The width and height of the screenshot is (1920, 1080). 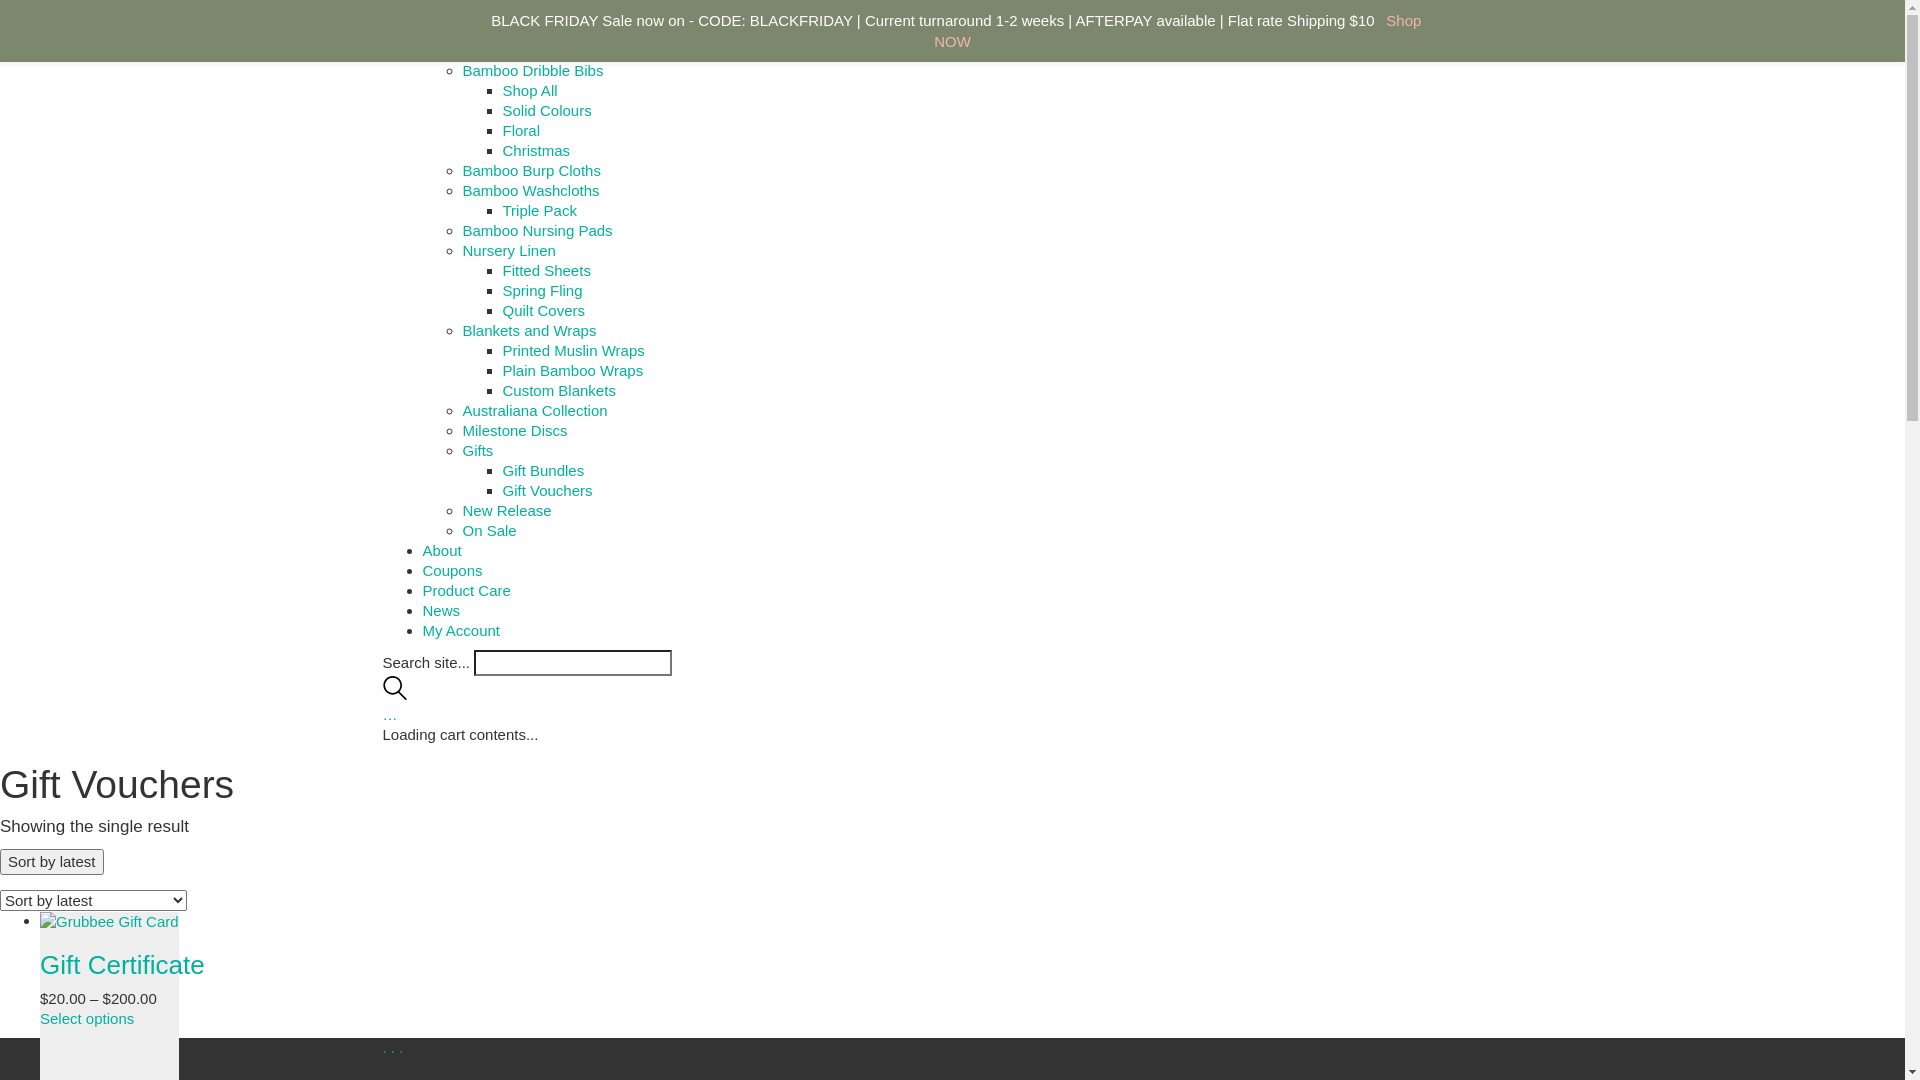 I want to click on Sort by latest, so click(x=52, y=862).